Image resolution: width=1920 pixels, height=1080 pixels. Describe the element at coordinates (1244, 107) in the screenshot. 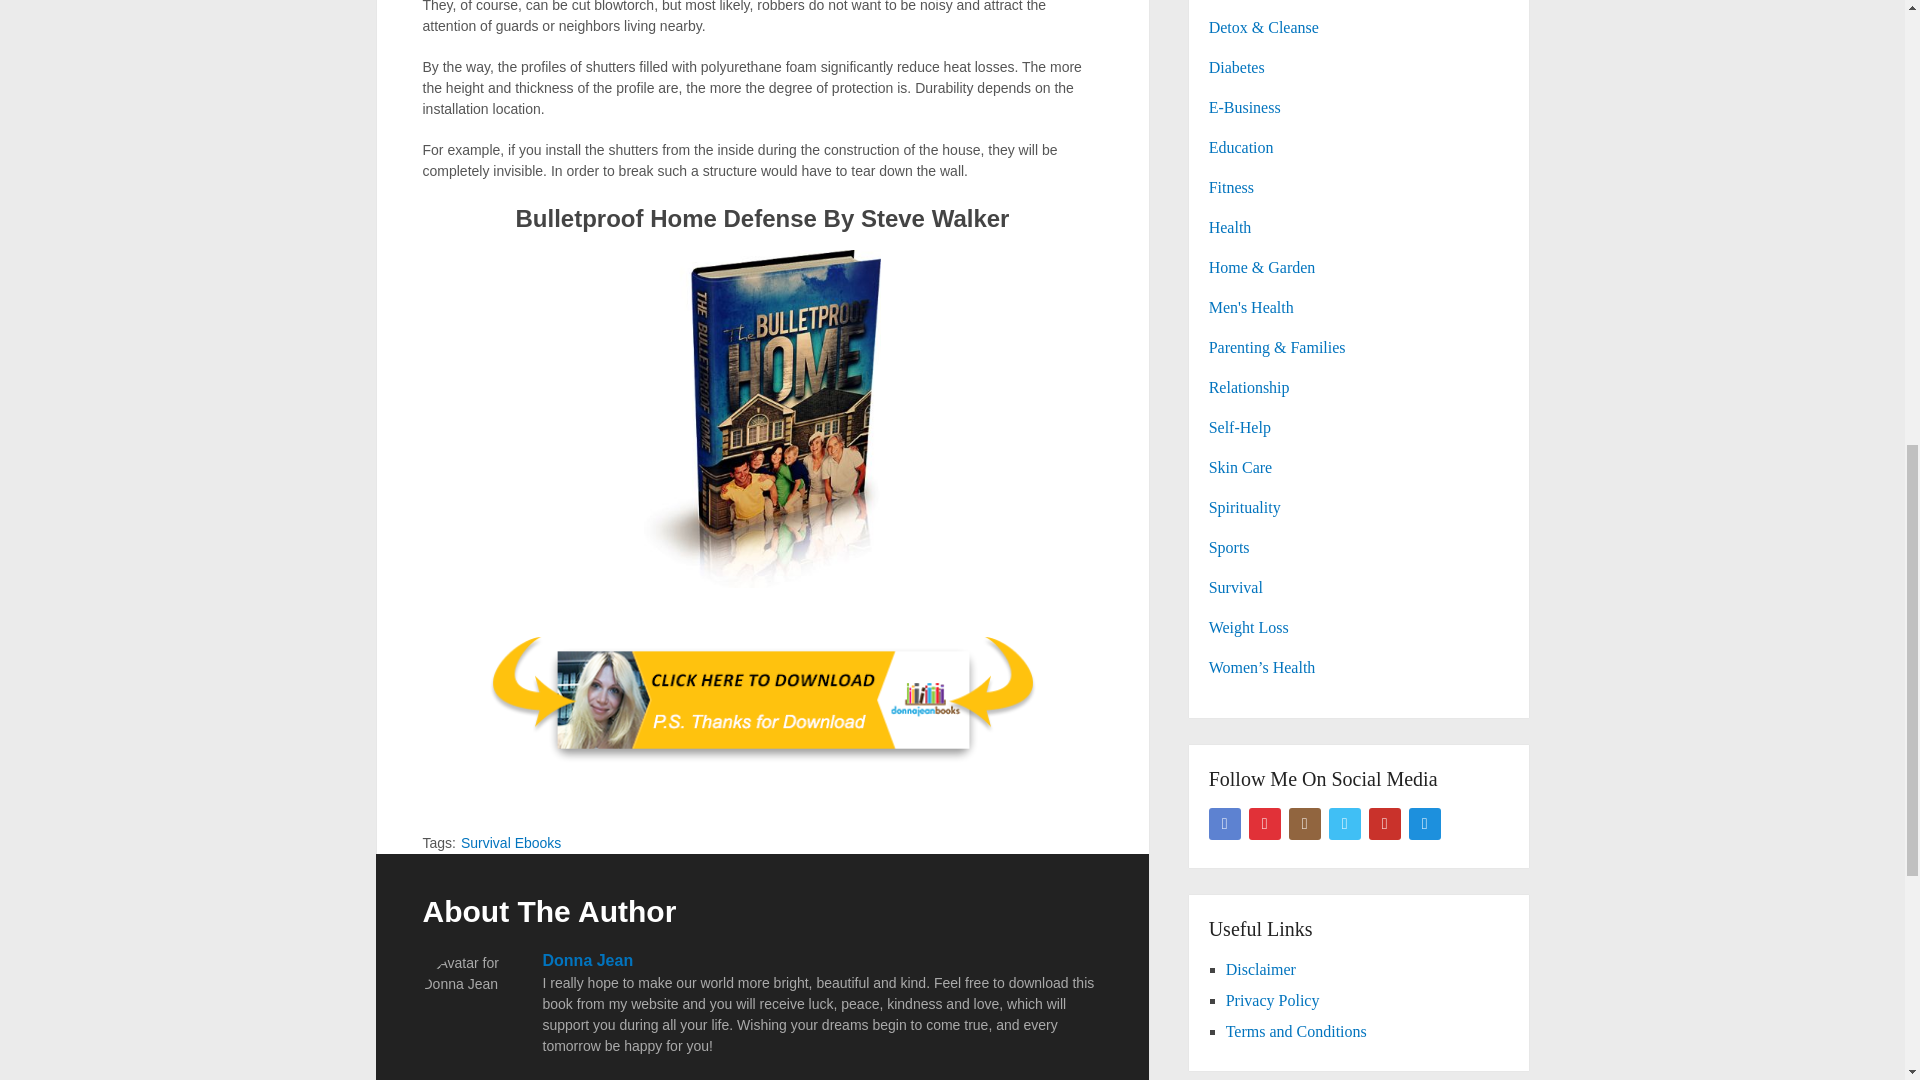

I see `E-Business` at that location.